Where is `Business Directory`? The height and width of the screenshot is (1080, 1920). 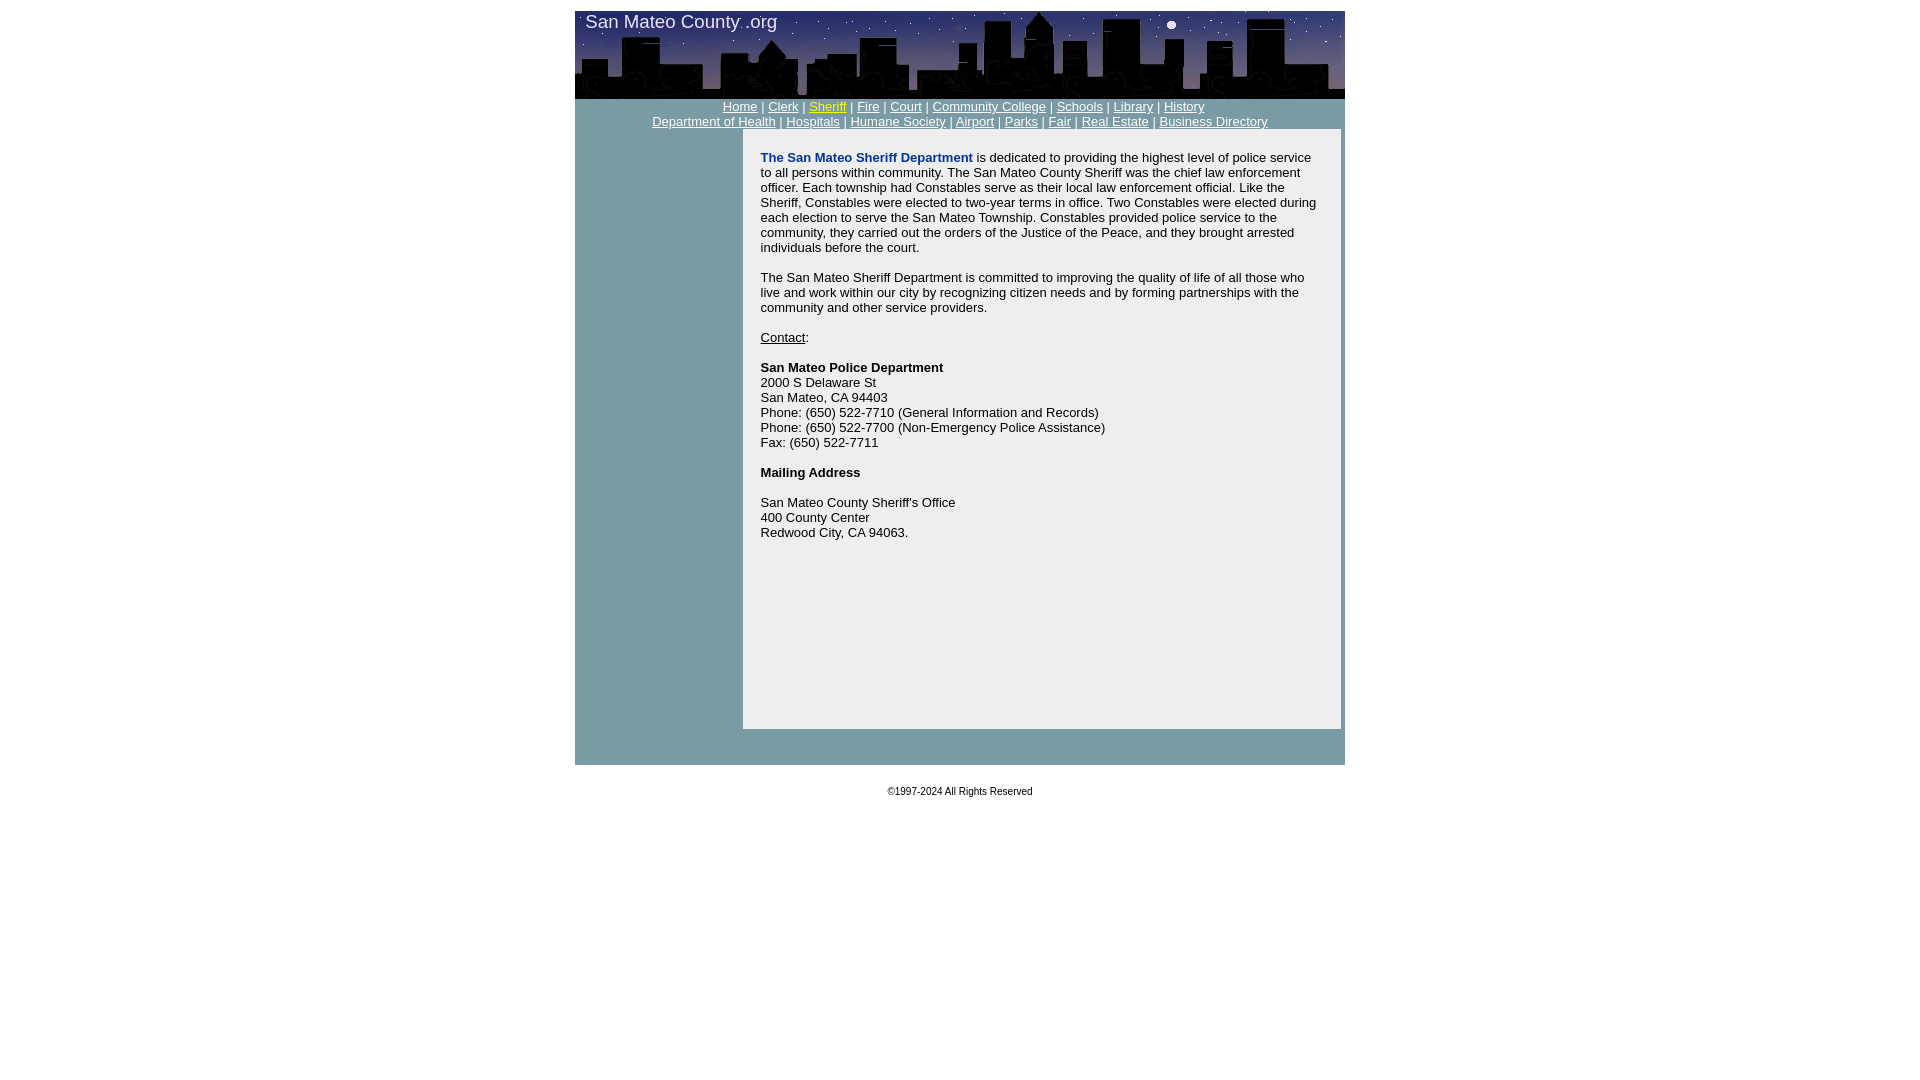
Business Directory is located at coordinates (1213, 121).